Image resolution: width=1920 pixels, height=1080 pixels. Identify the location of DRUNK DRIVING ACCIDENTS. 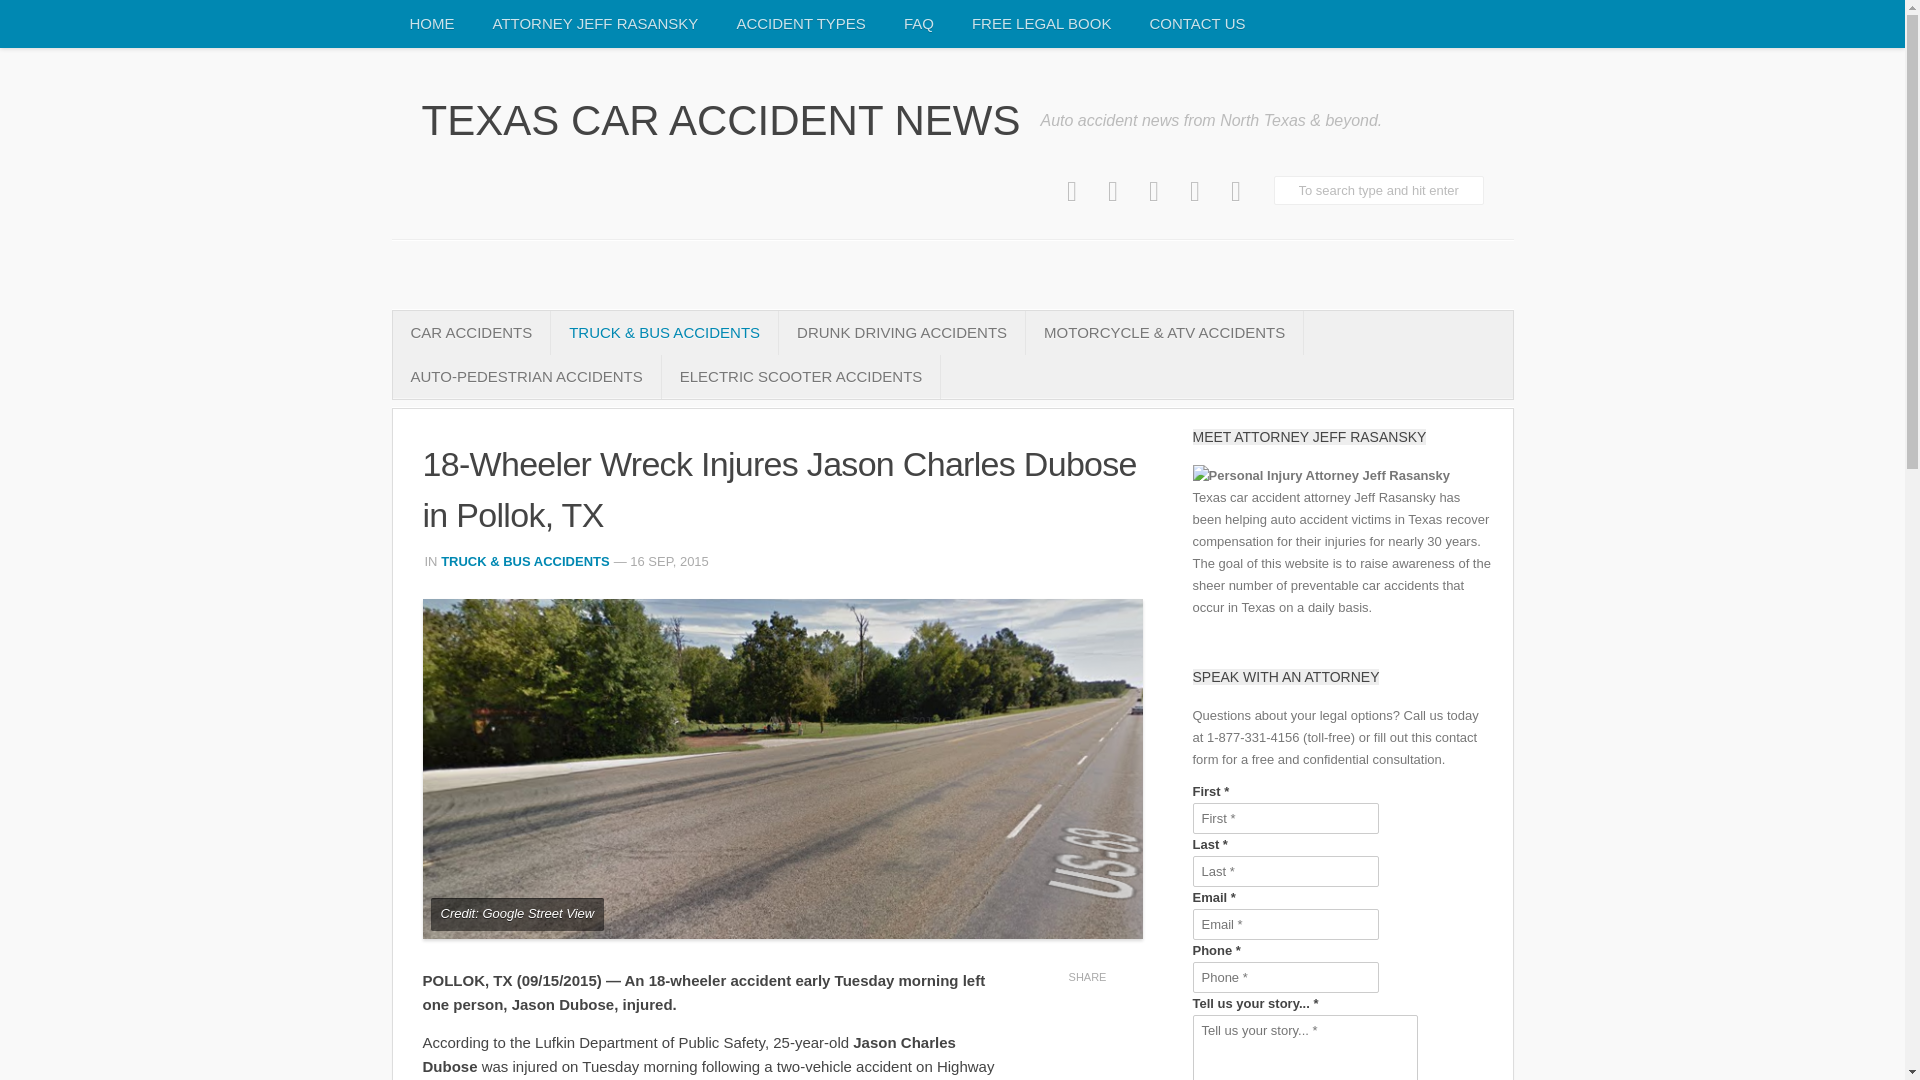
(902, 333).